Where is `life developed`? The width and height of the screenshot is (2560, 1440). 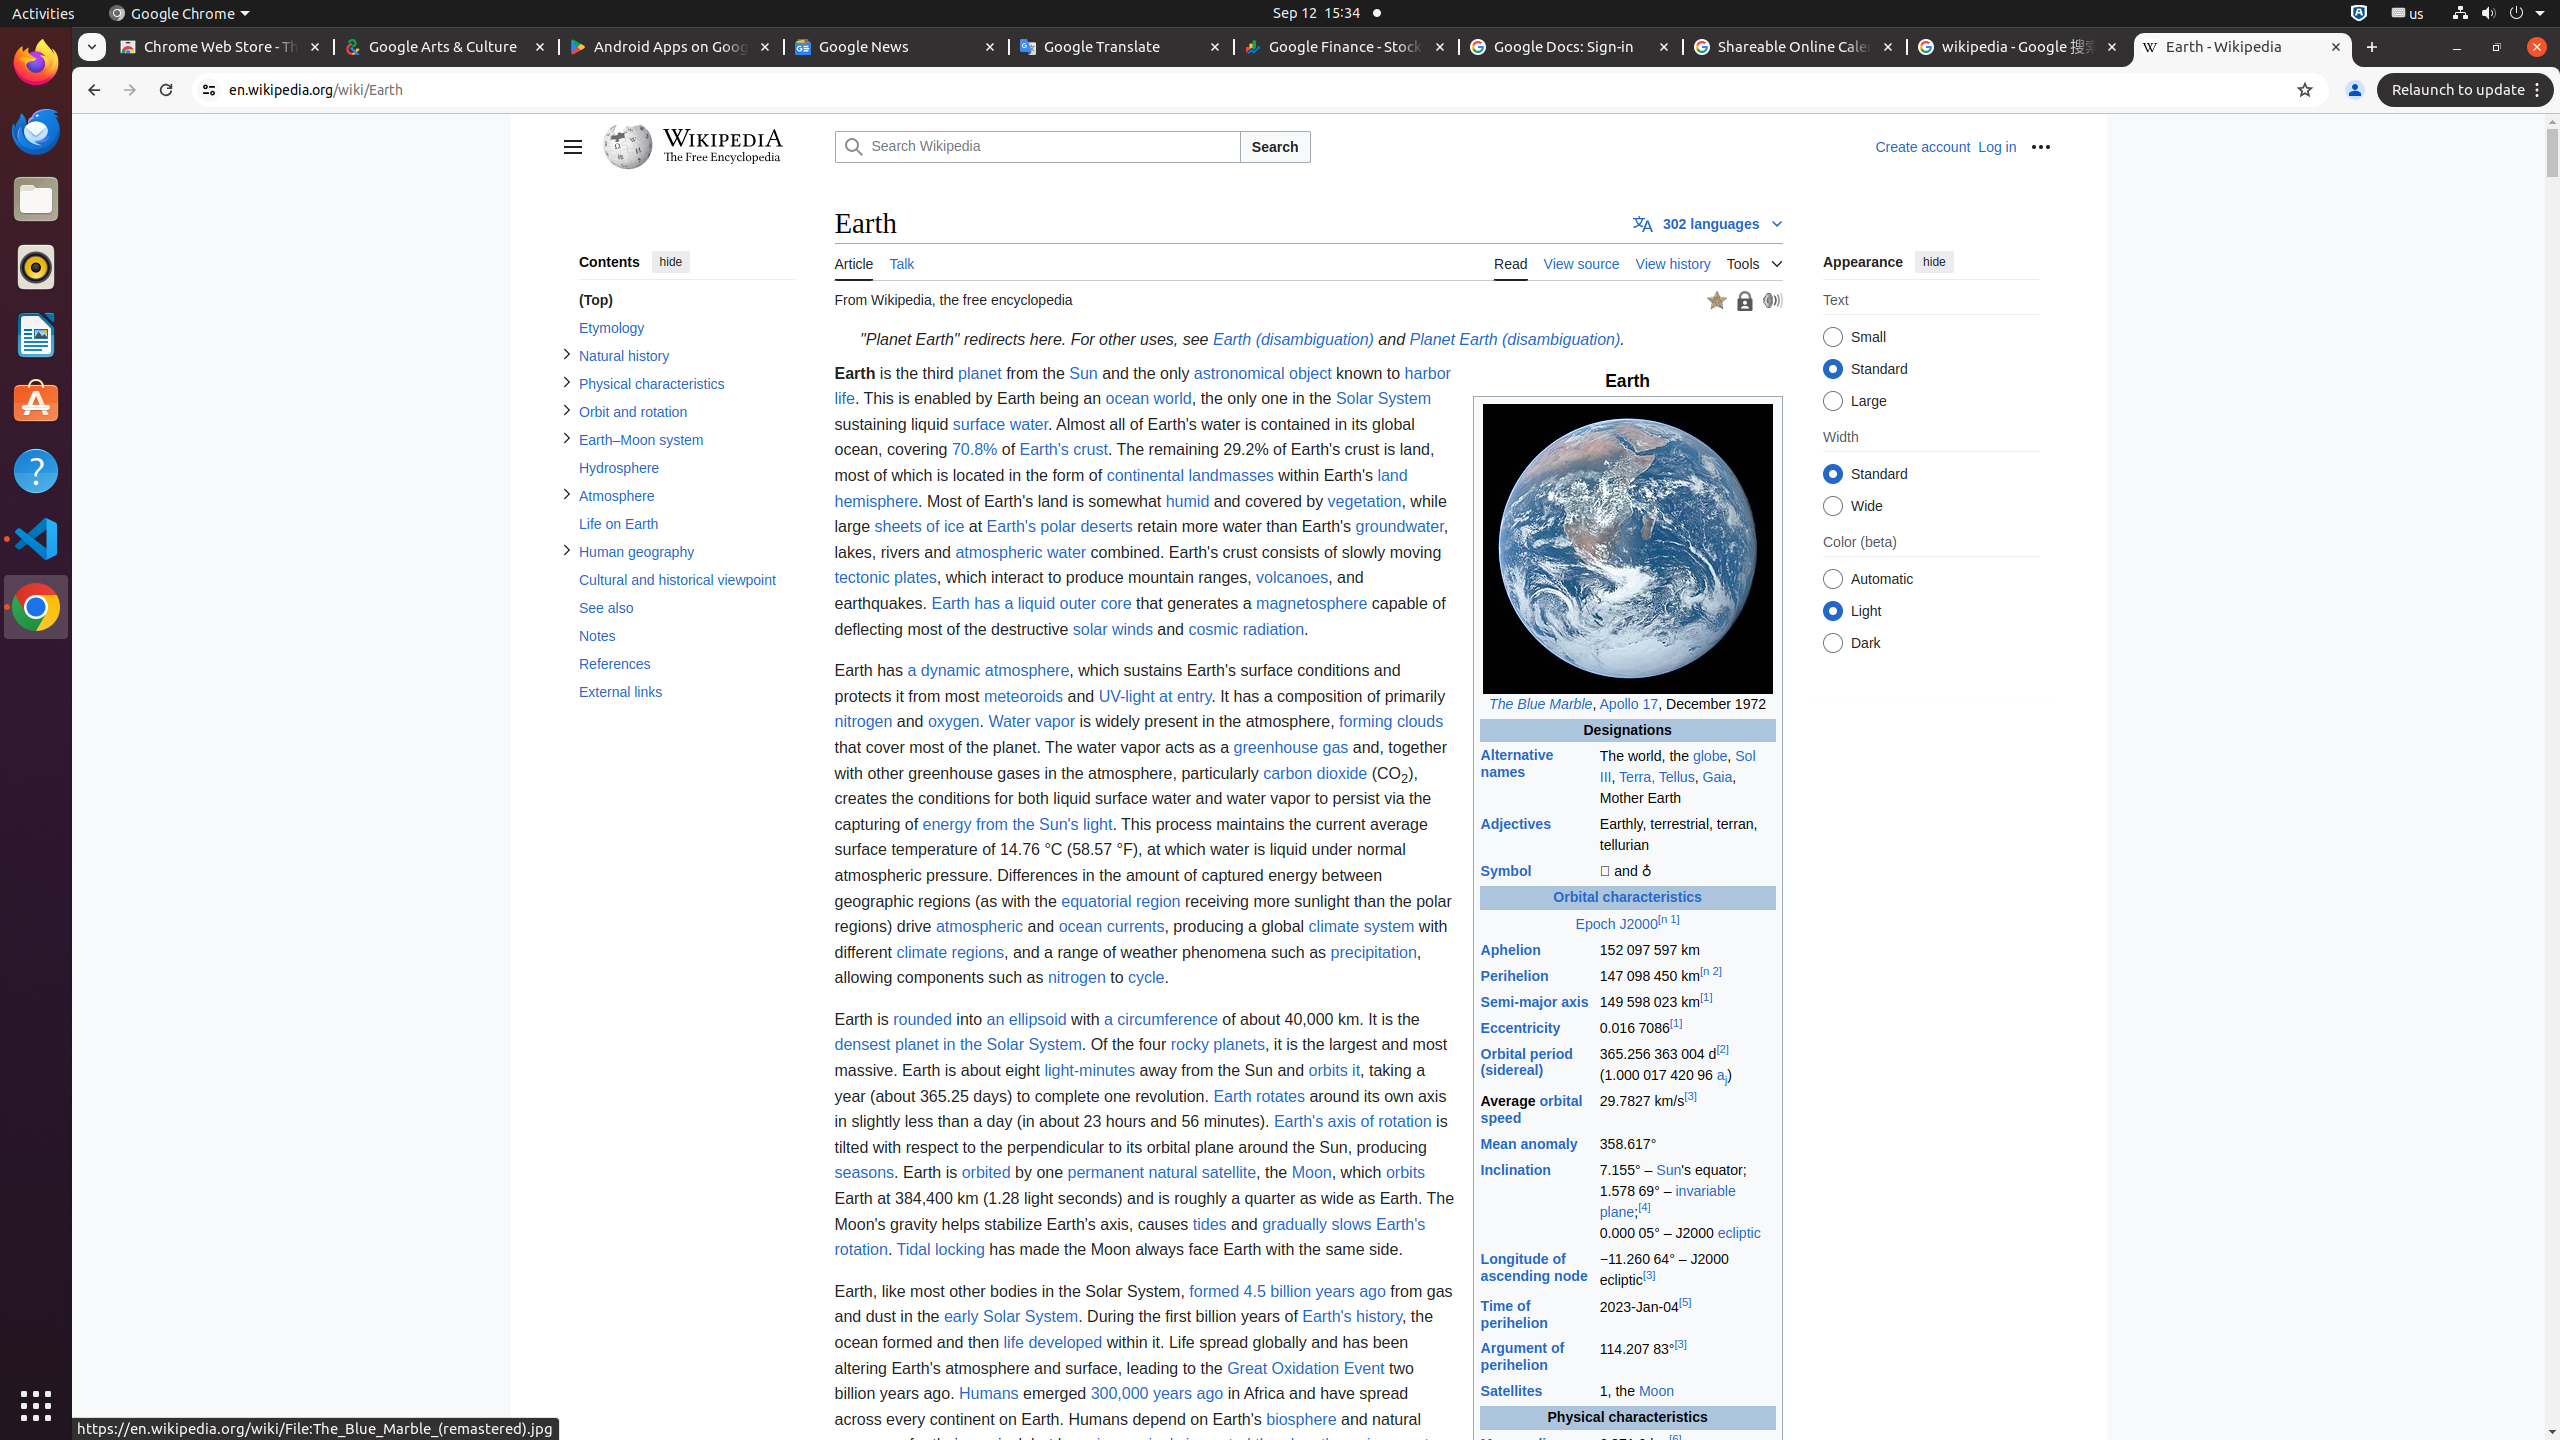 life developed is located at coordinates (1053, 1342).